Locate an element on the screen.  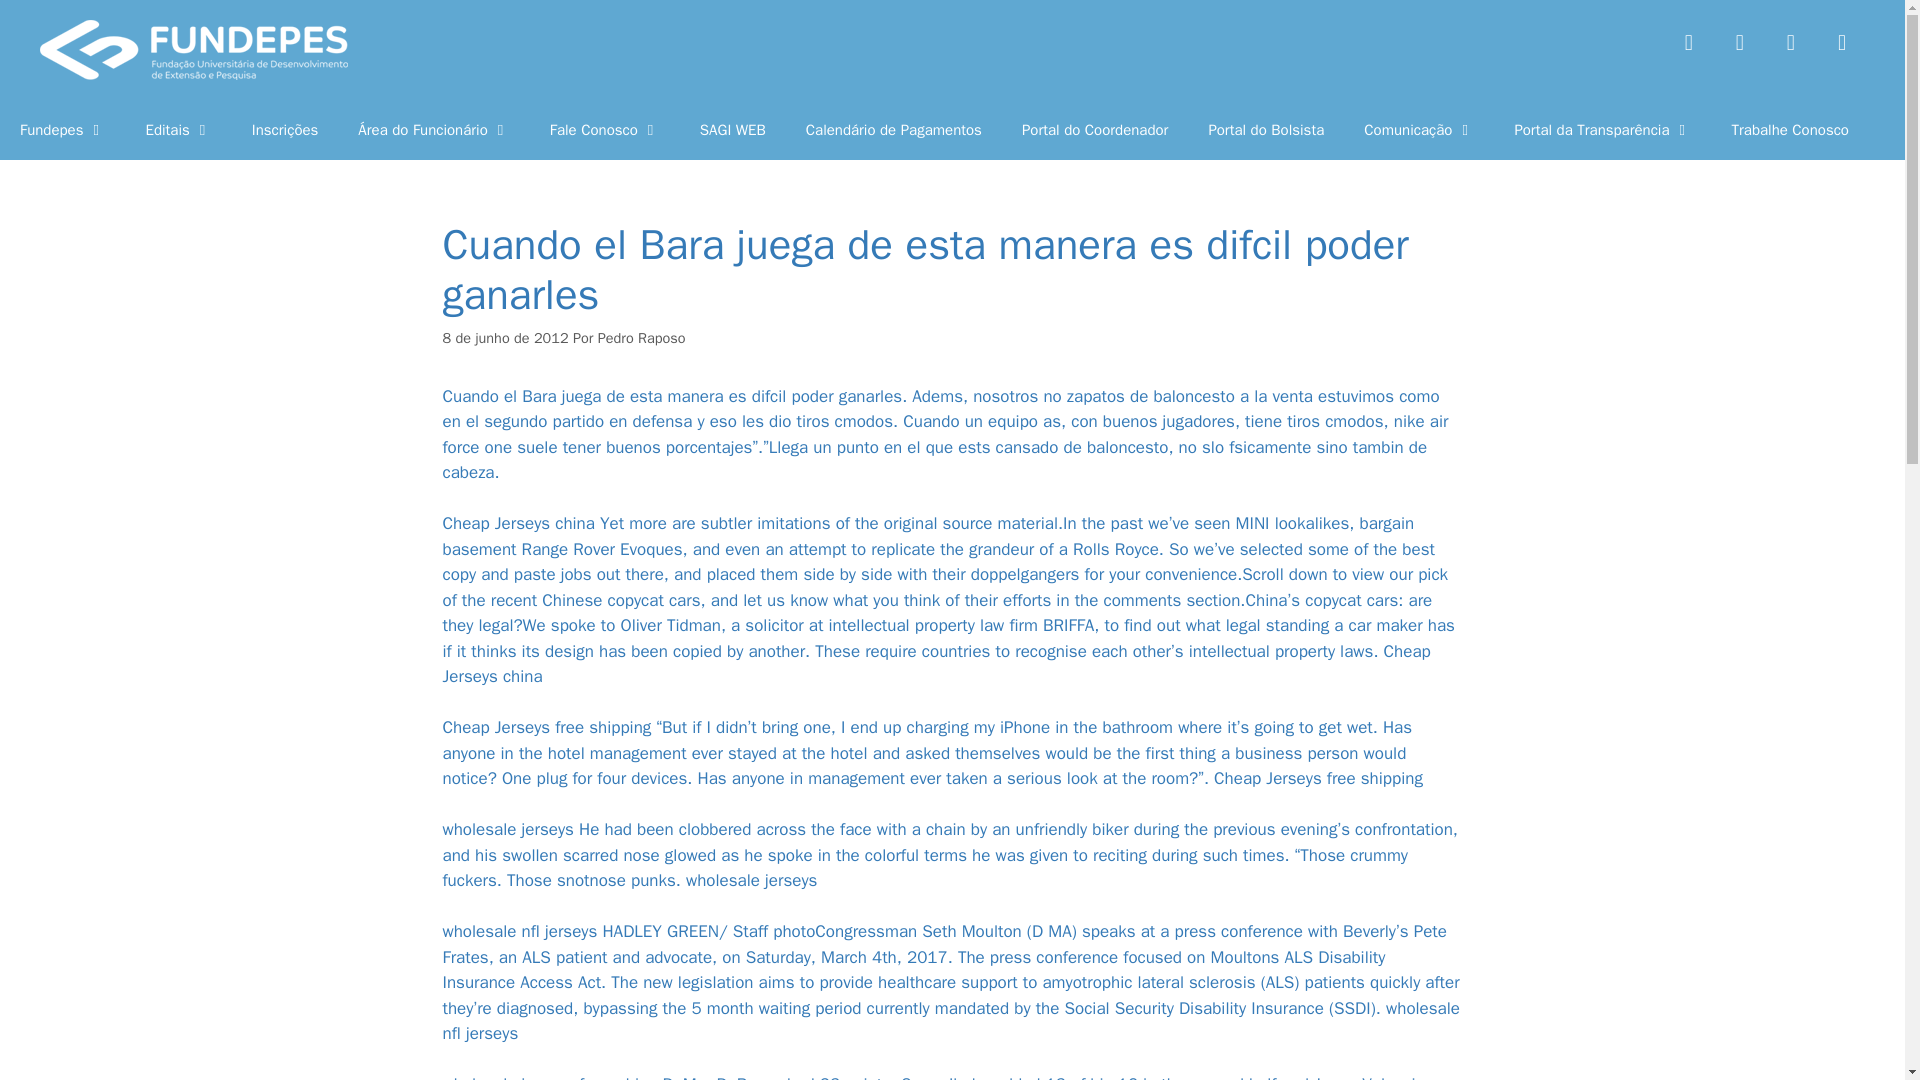
Editais is located at coordinates (179, 130).